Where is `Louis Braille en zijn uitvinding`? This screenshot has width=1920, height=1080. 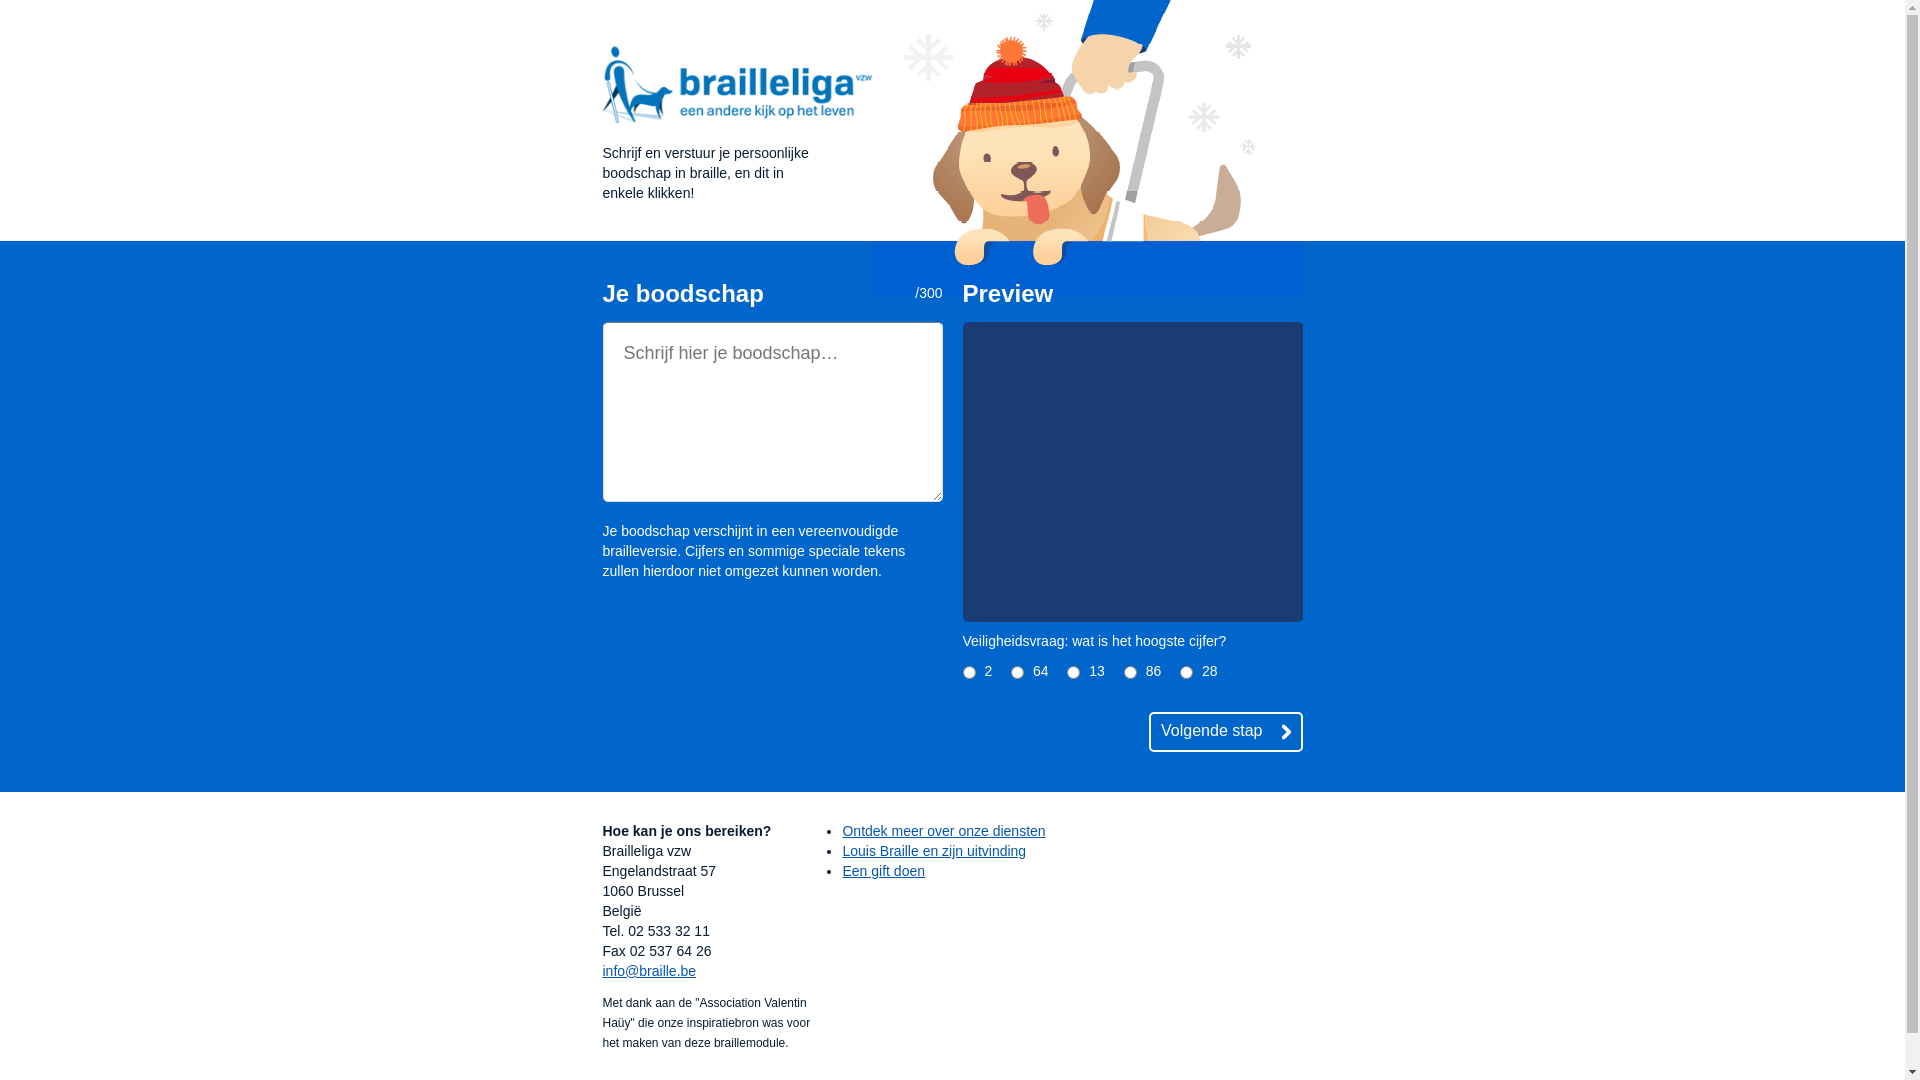 Louis Braille en zijn uitvinding is located at coordinates (934, 851).